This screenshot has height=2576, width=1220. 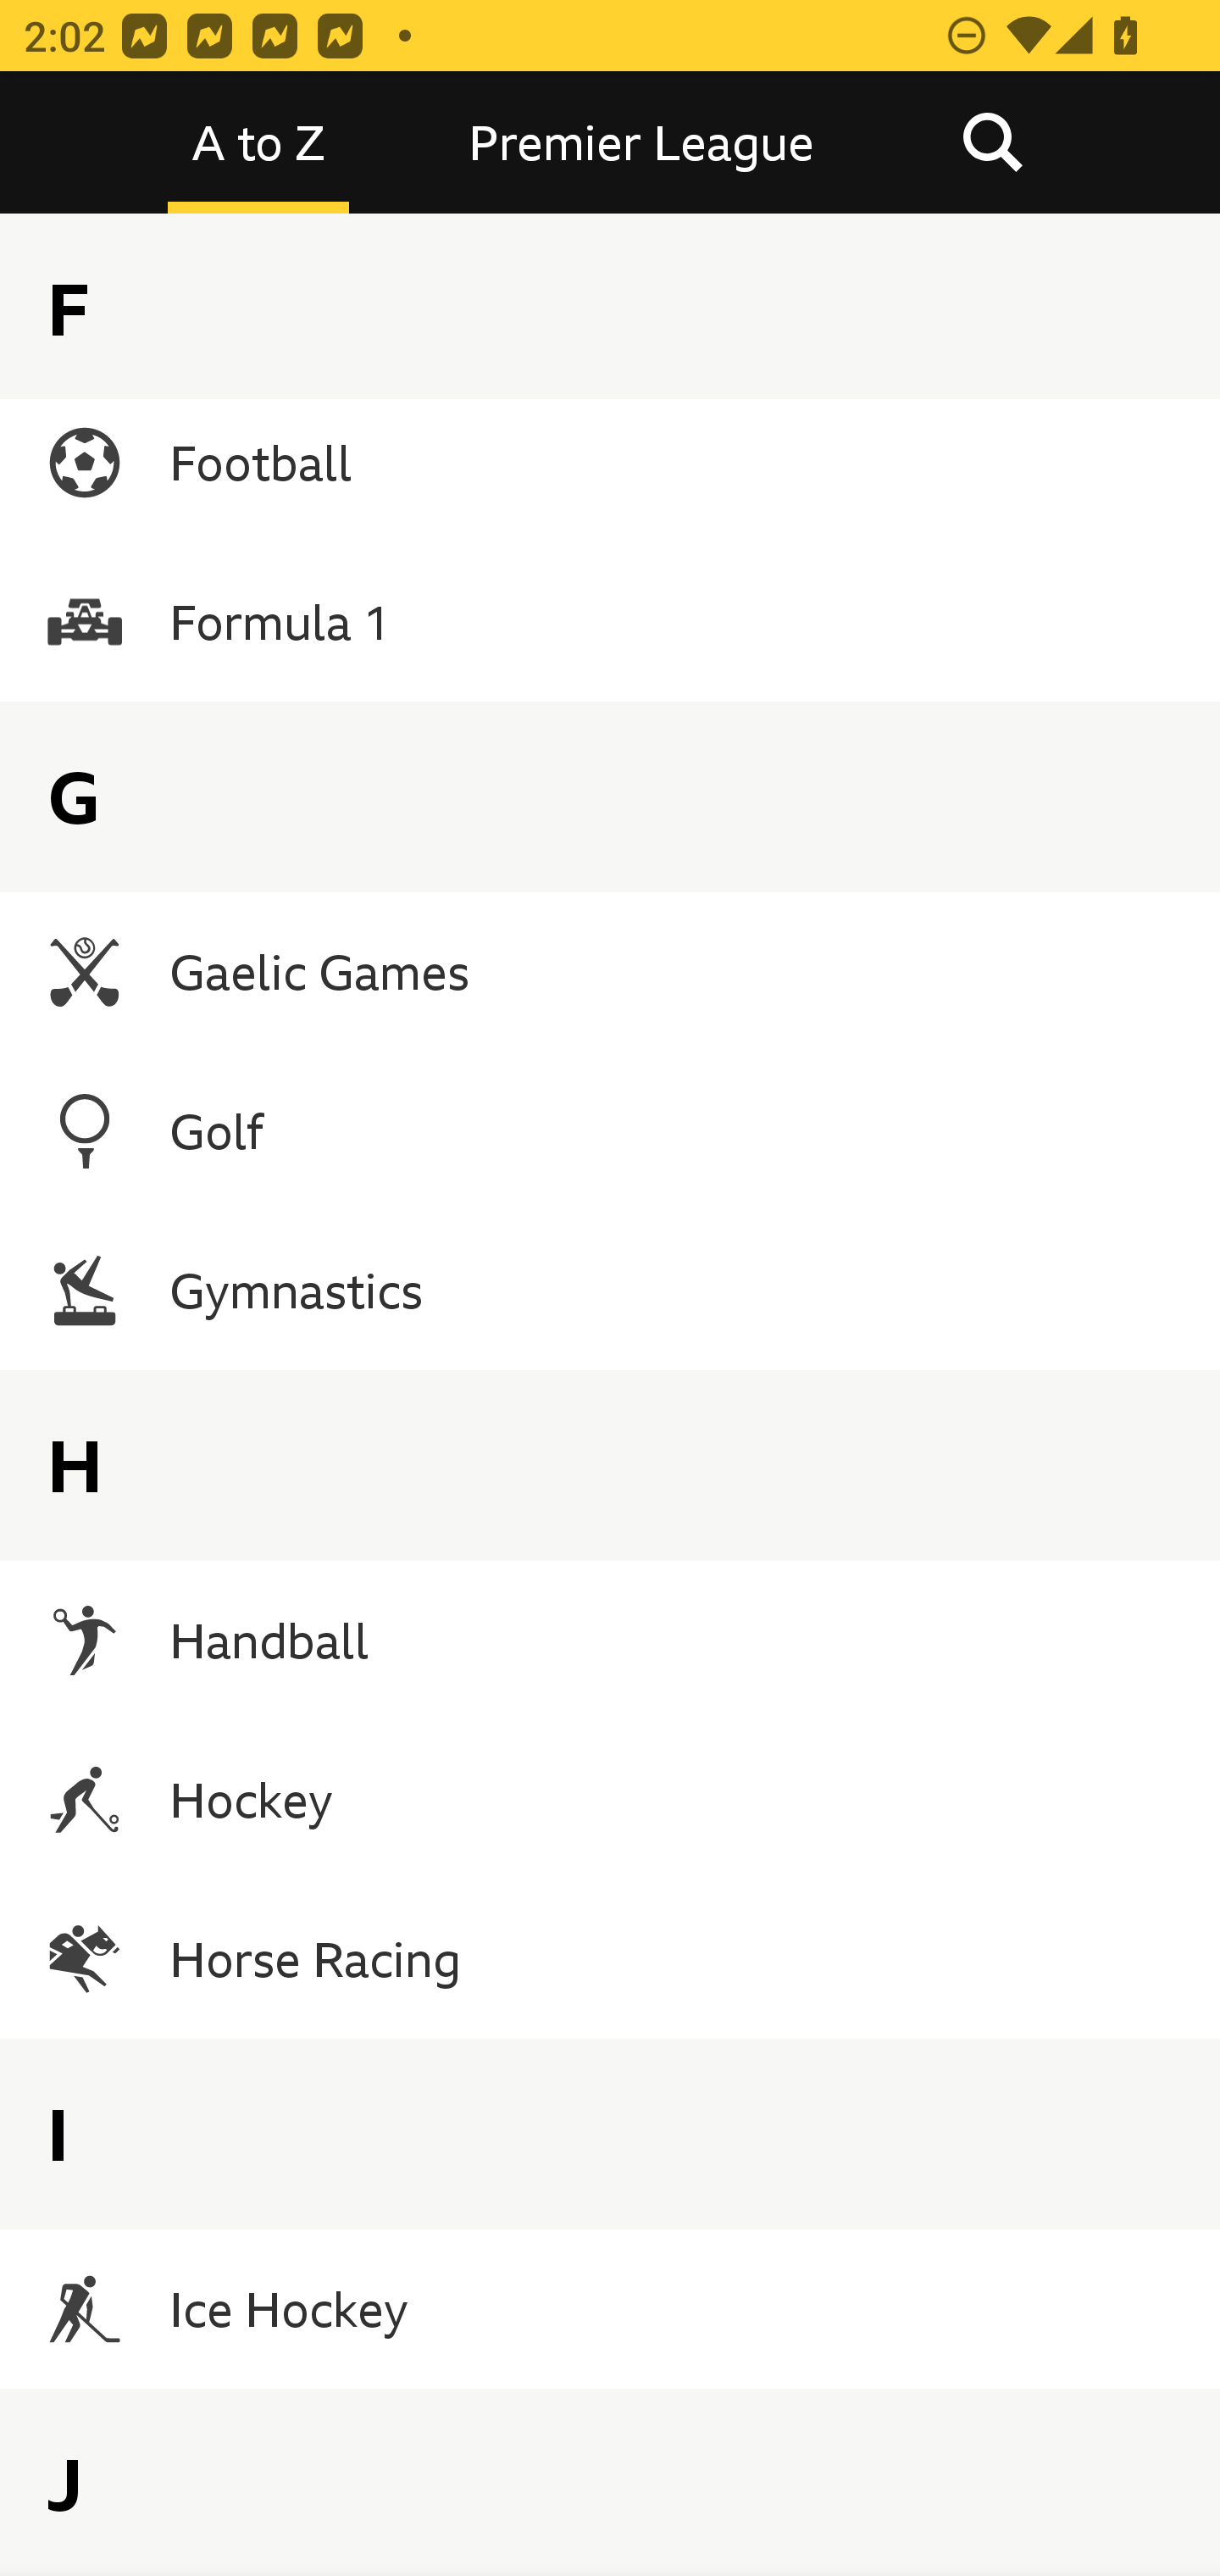 What do you see at coordinates (992, 142) in the screenshot?
I see `Search` at bounding box center [992, 142].